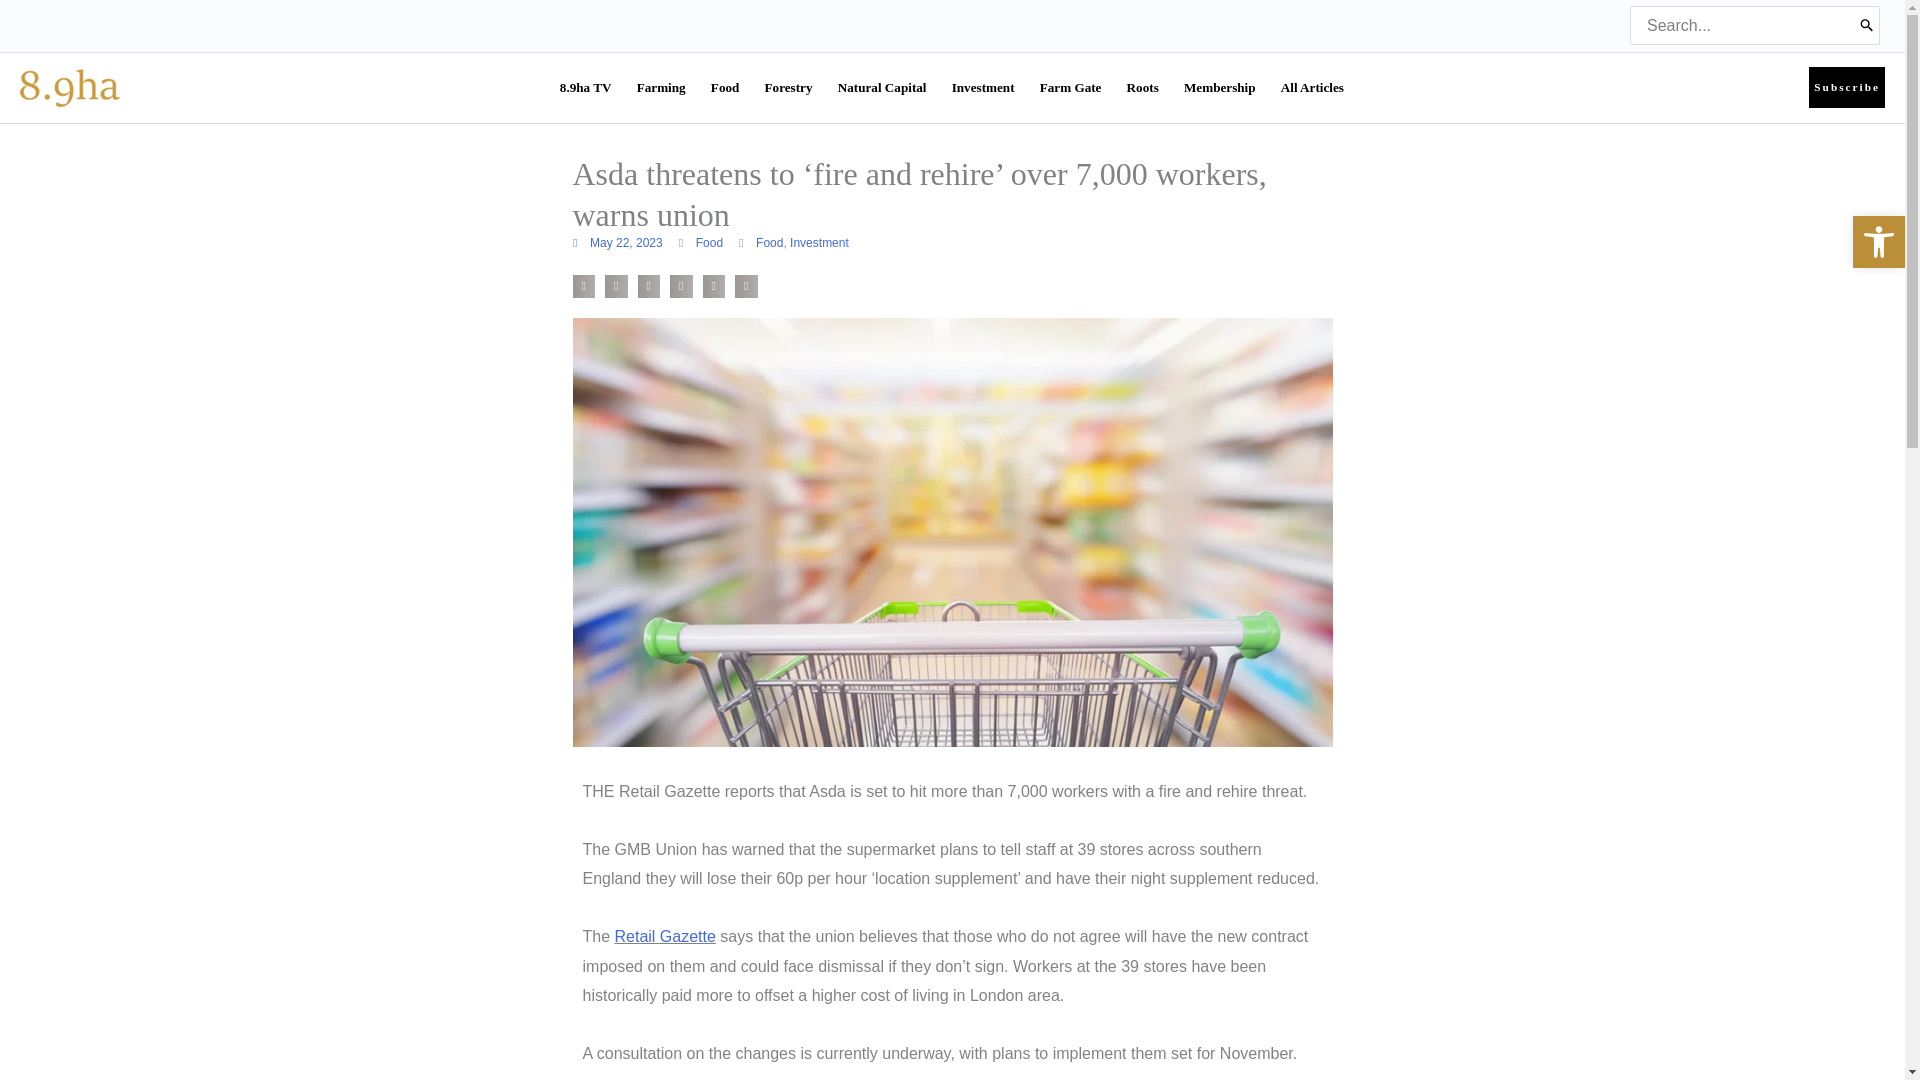 The image size is (1920, 1080). Describe the element at coordinates (1071, 88) in the screenshot. I see `Farm Gate` at that location.